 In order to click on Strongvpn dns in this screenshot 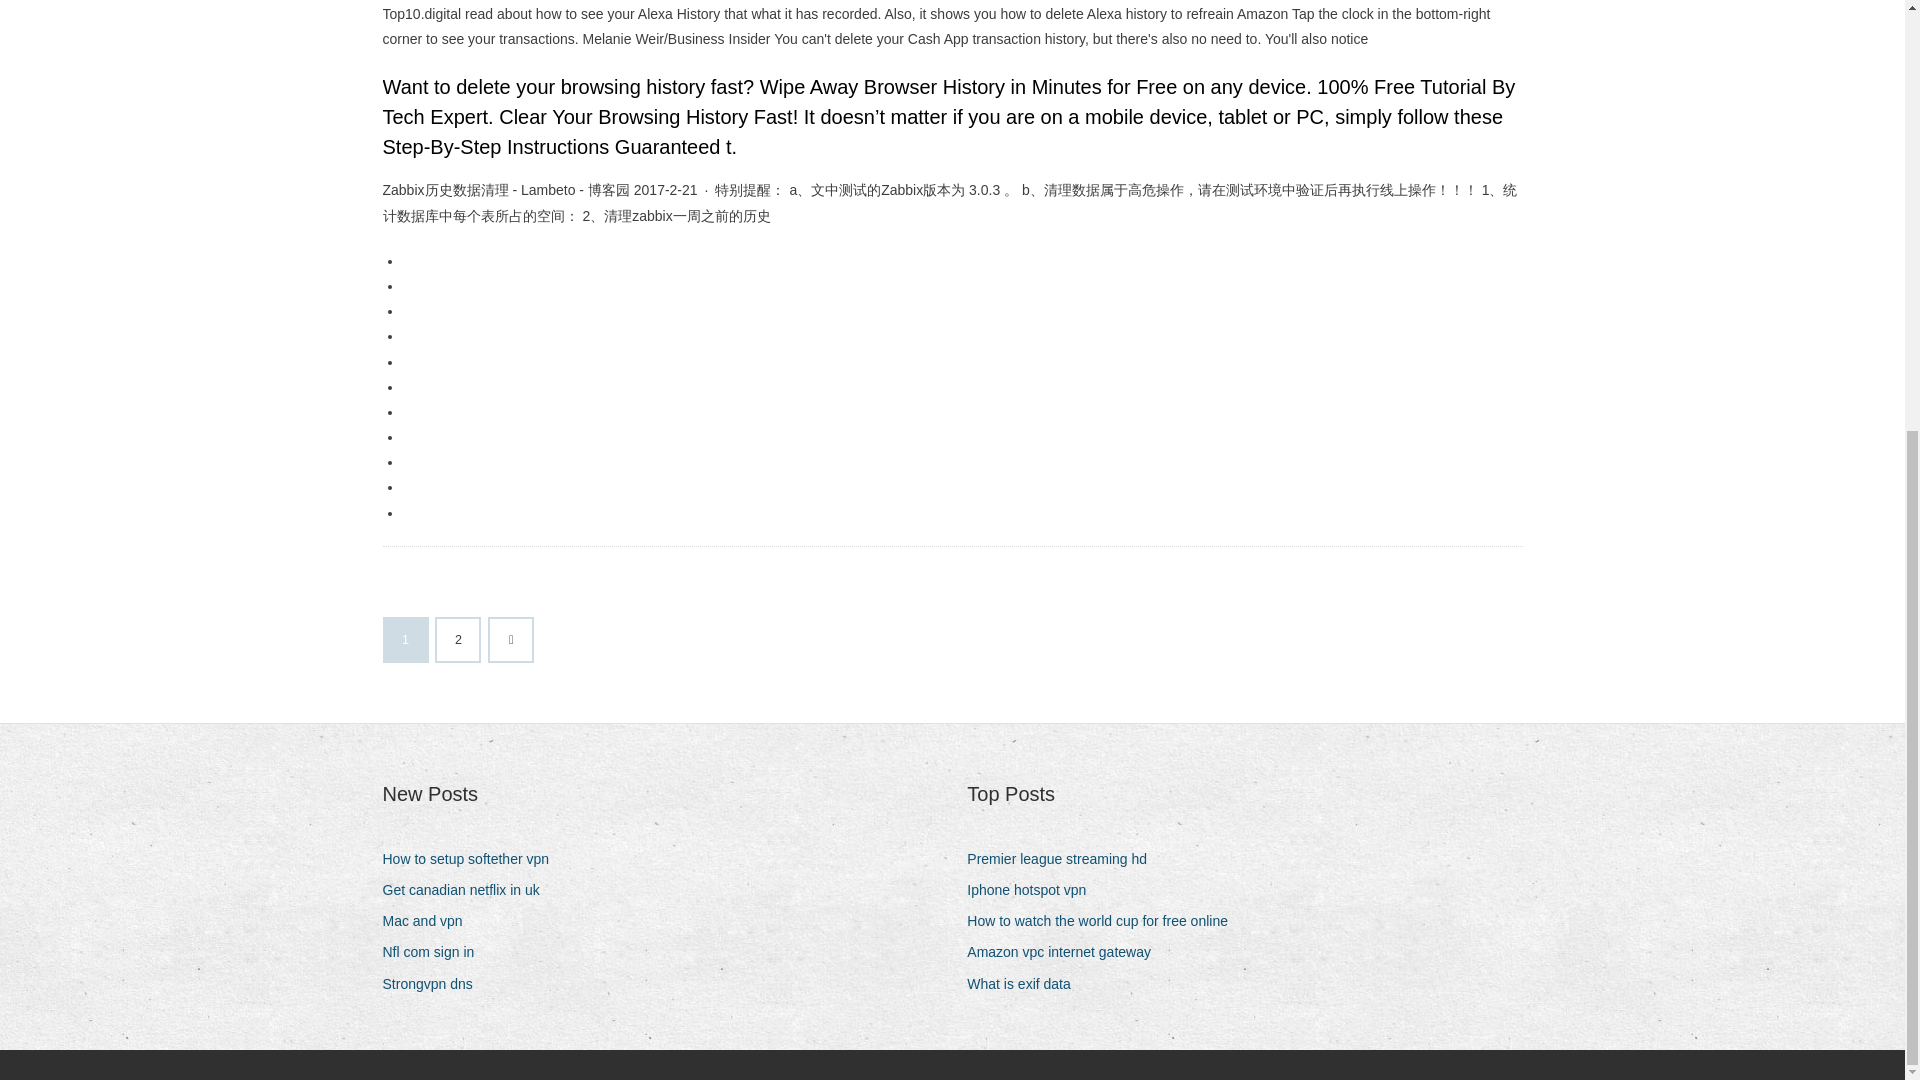, I will do `click(434, 984)`.